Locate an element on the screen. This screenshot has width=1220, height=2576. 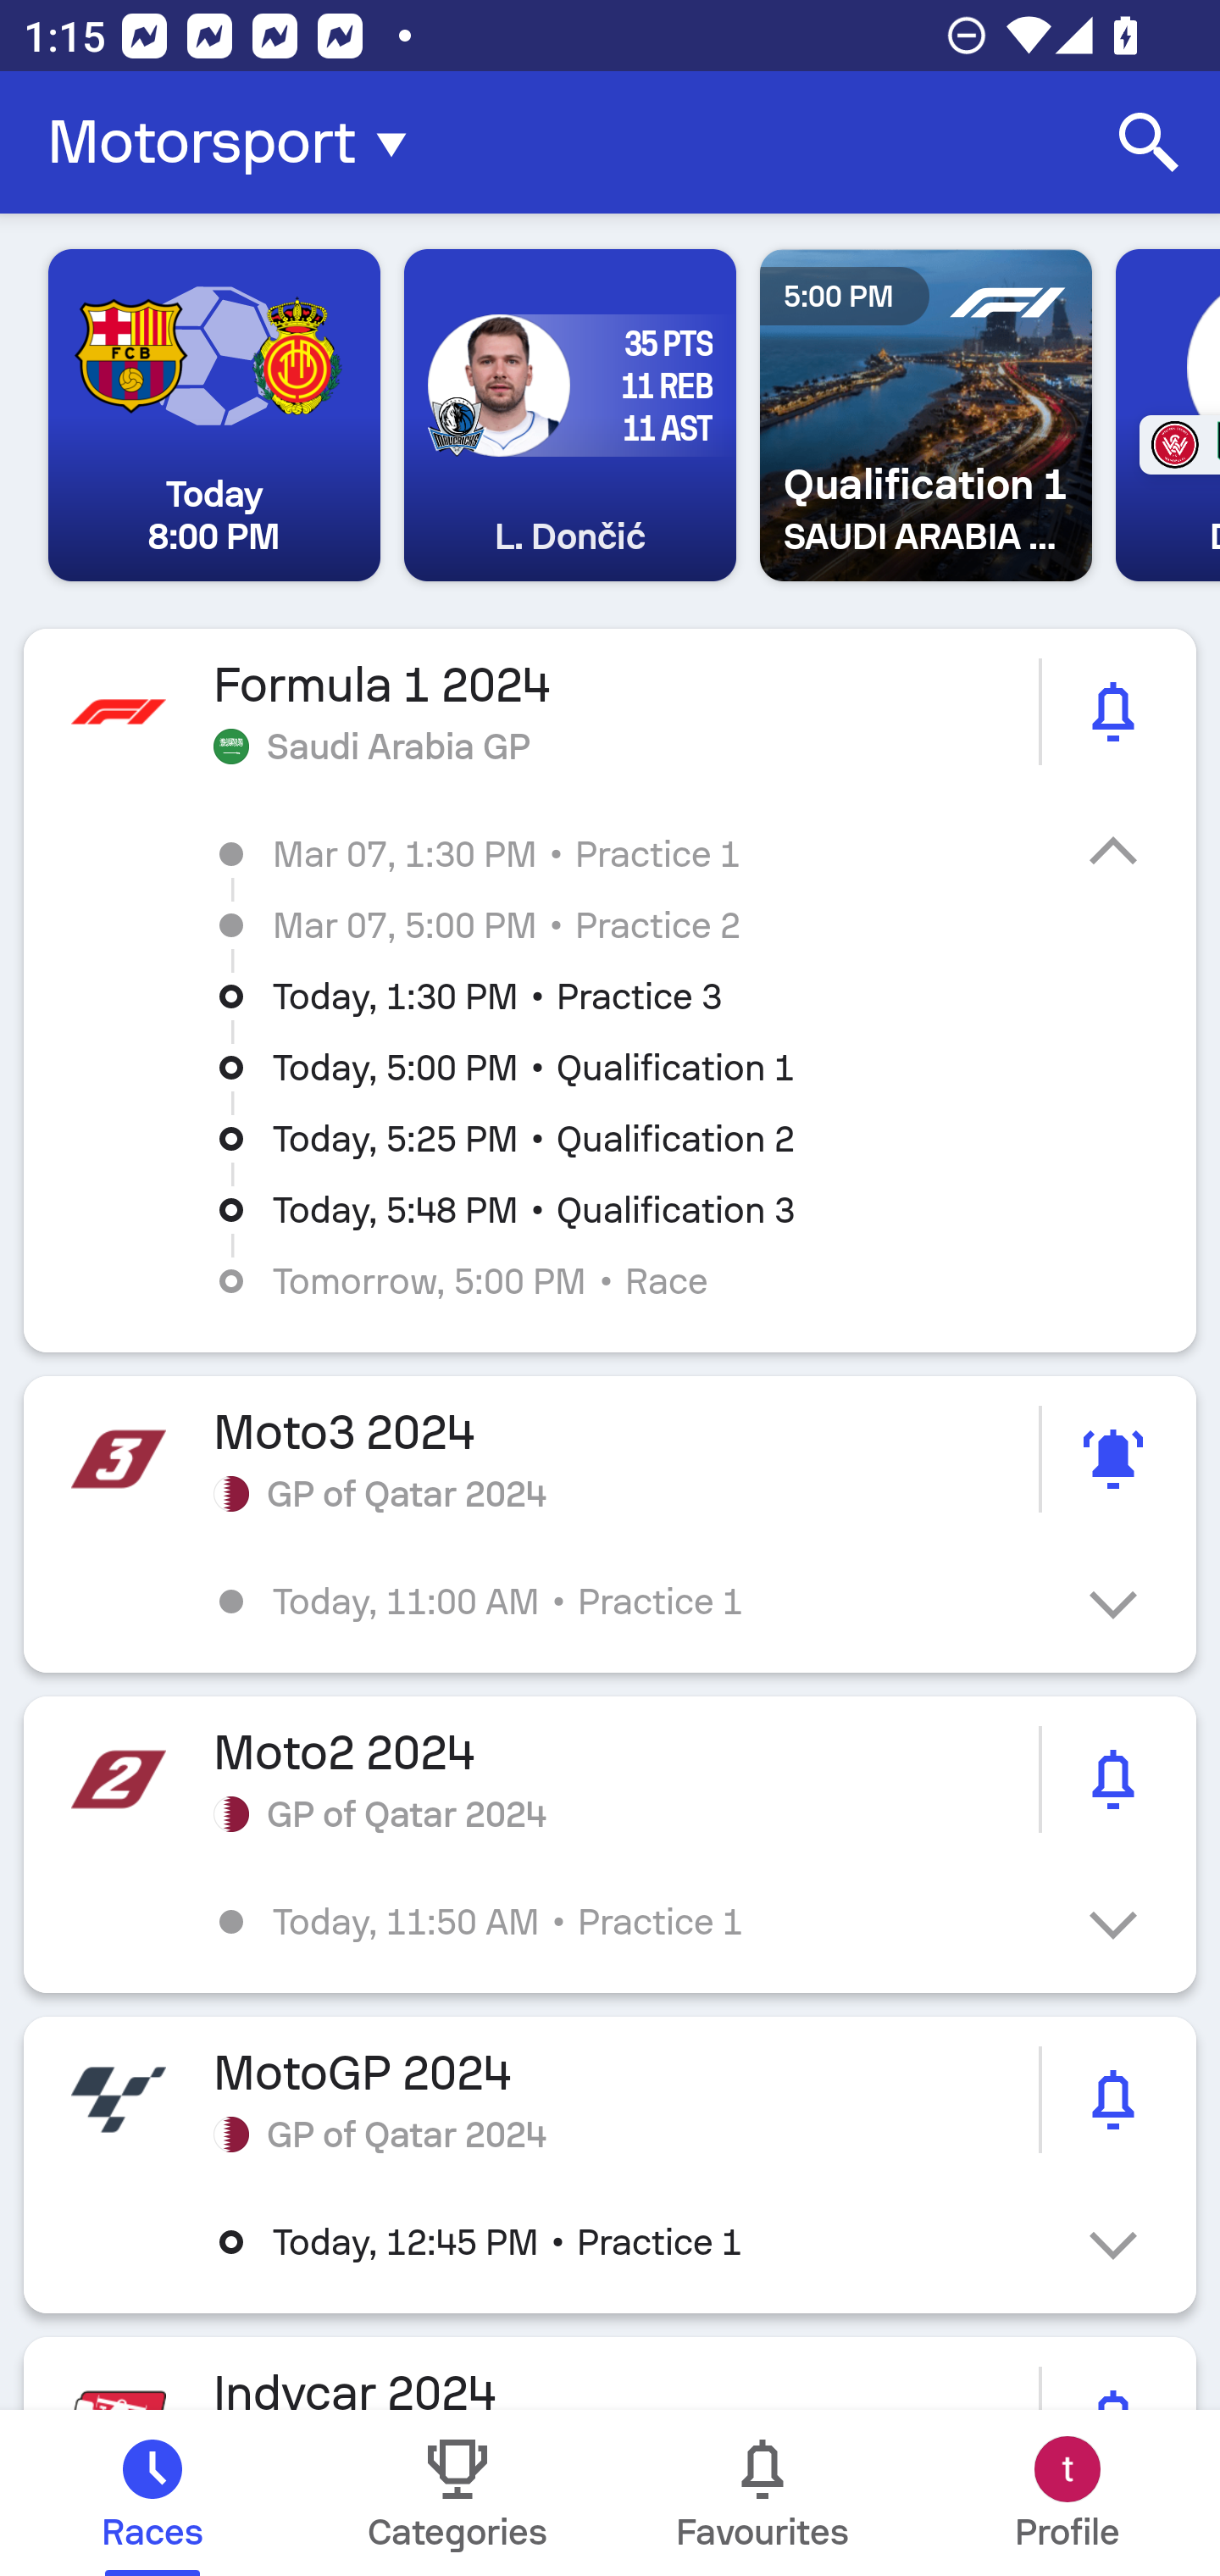
Categories is located at coordinates (457, 2493).